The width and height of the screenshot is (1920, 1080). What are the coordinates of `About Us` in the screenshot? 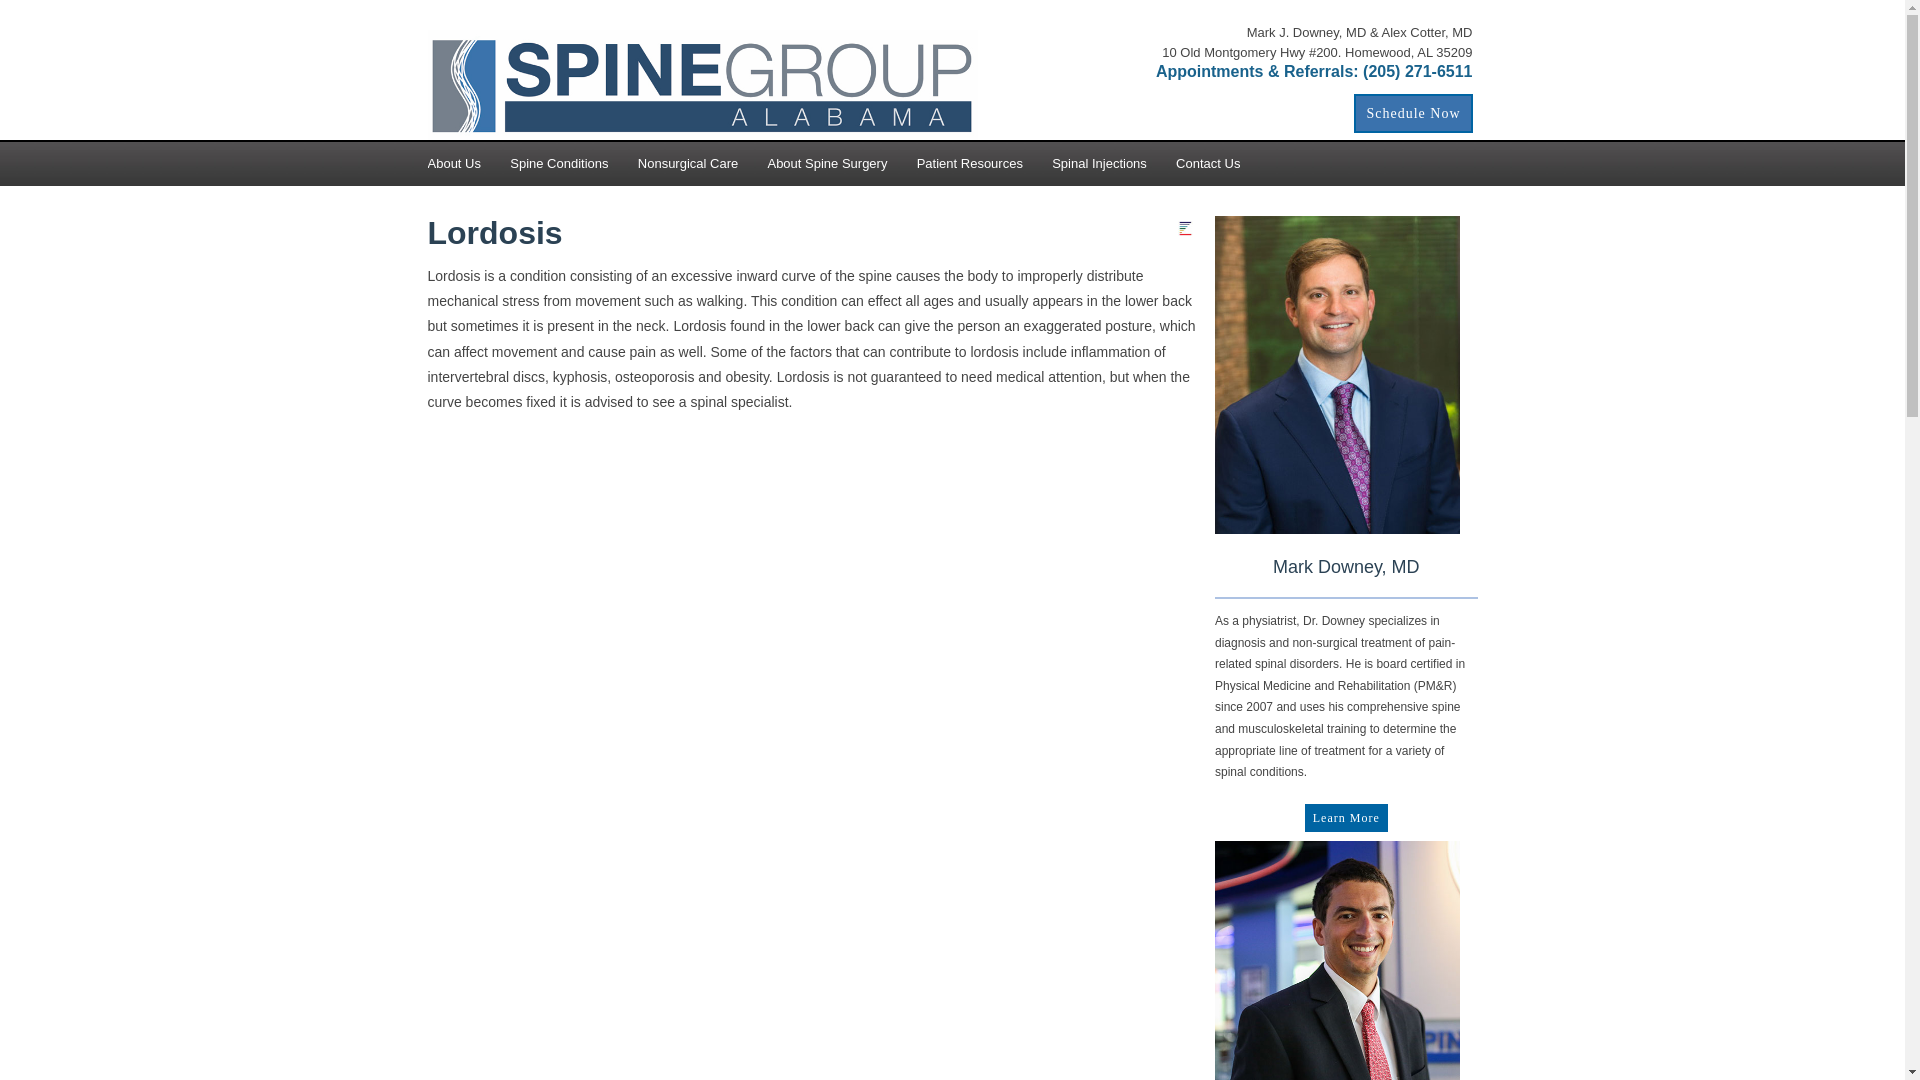 It's located at (469, 164).